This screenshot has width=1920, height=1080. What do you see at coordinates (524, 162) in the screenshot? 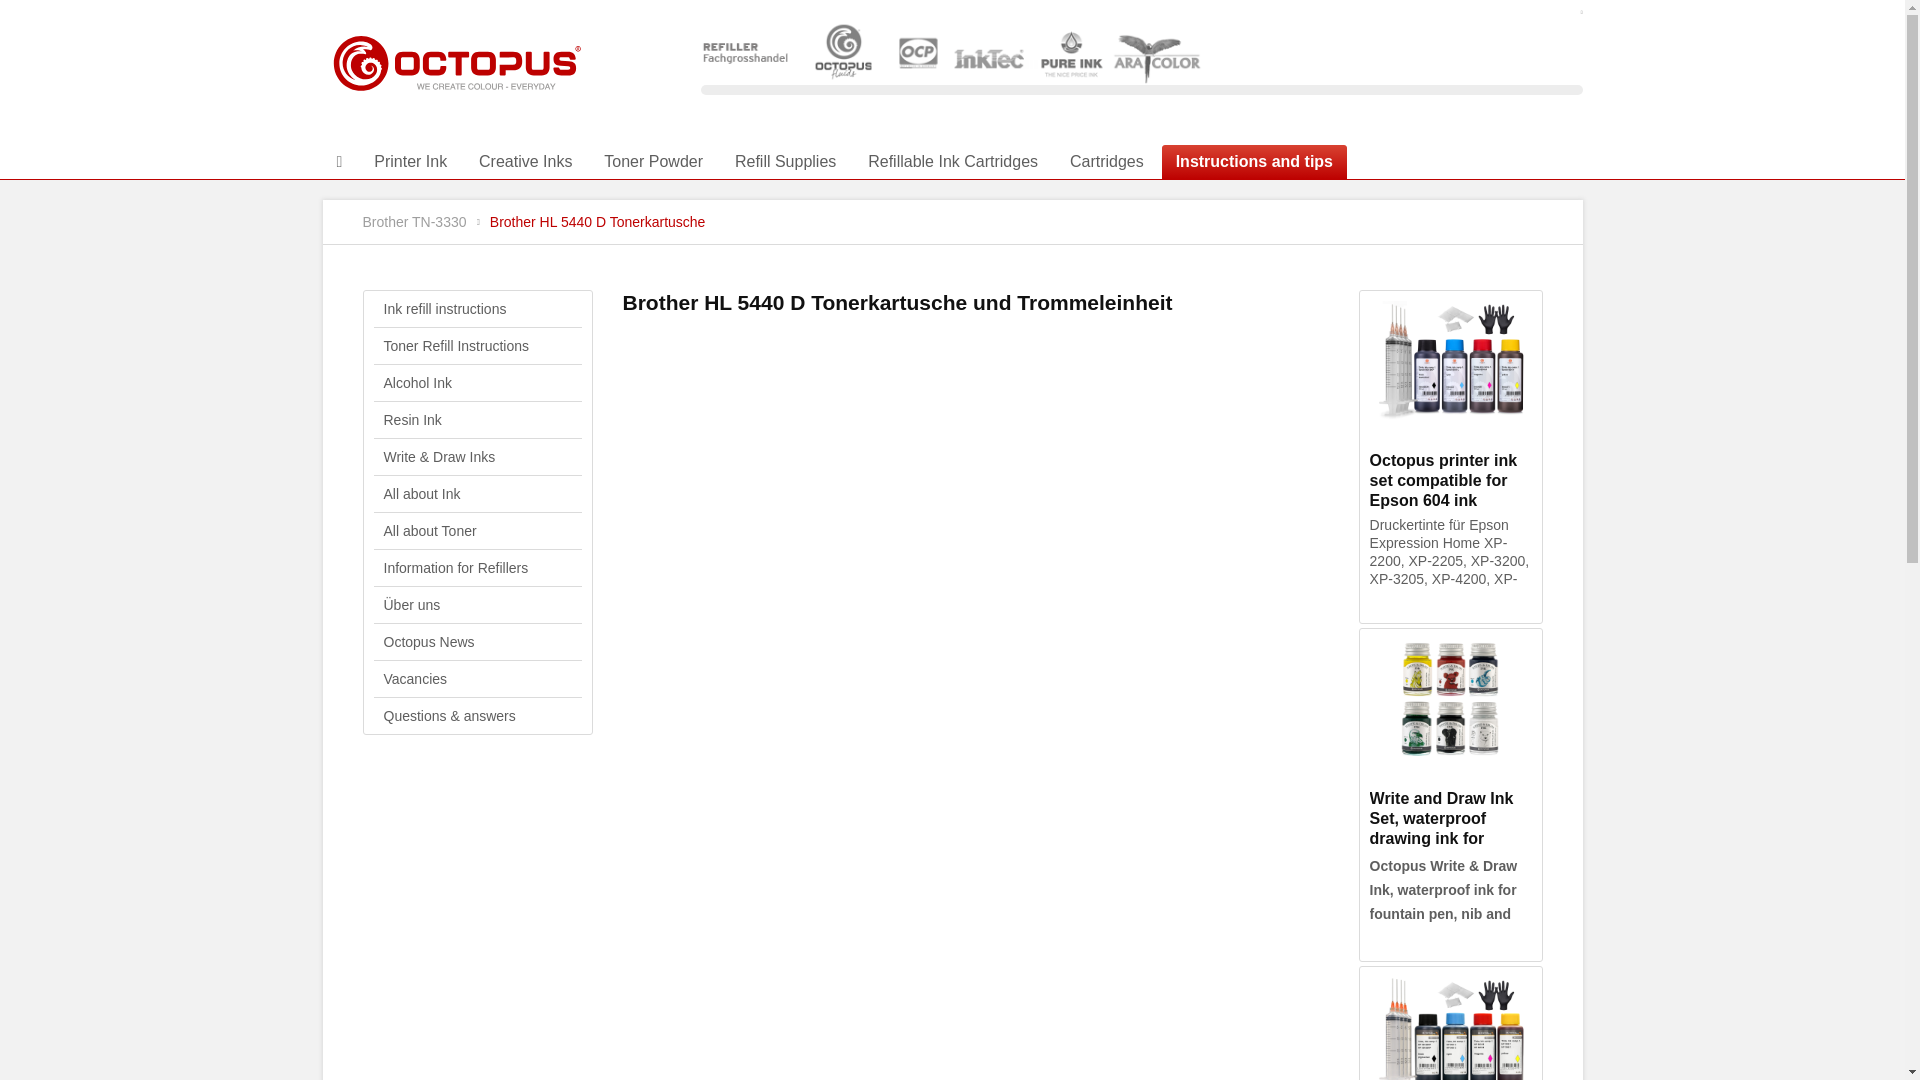
I see `Creative Inks` at bounding box center [524, 162].